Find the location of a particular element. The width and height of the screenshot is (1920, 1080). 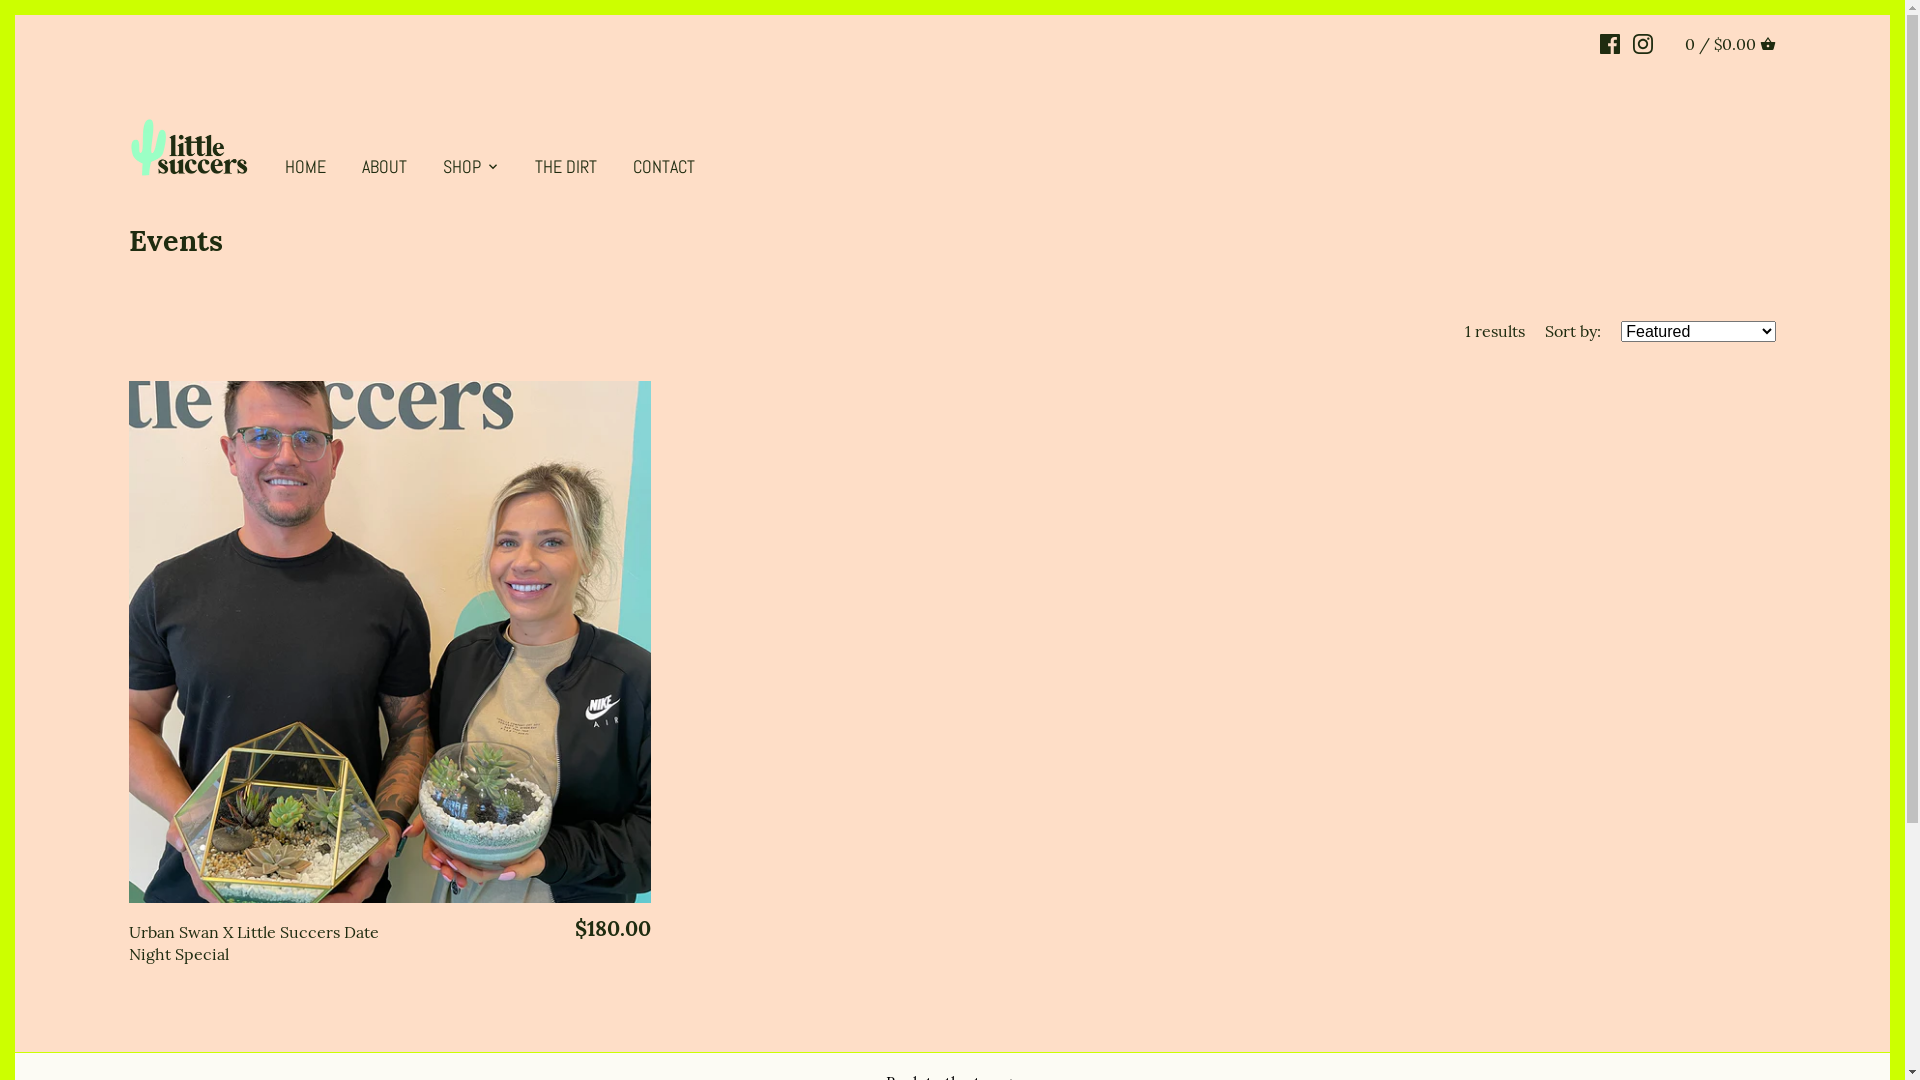

ABOUT is located at coordinates (384, 170).